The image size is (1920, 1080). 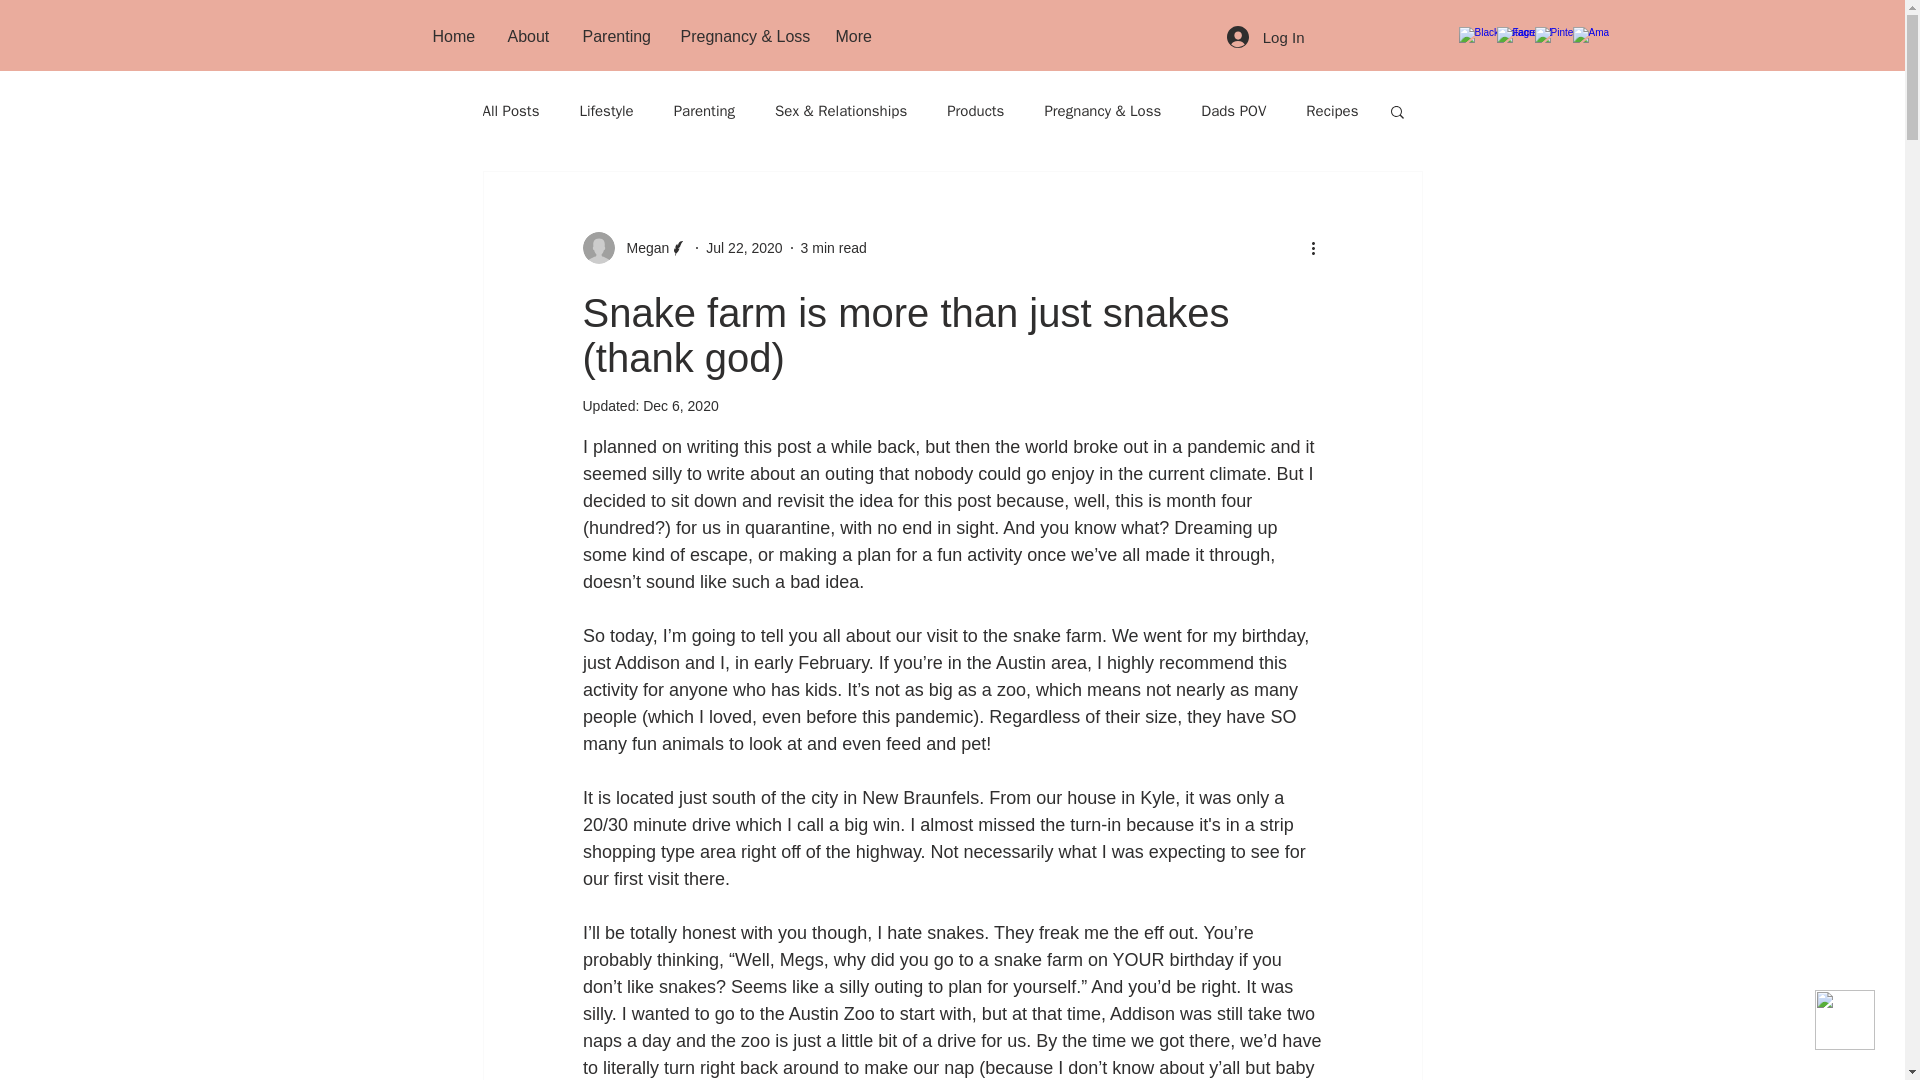 What do you see at coordinates (834, 247) in the screenshot?
I see `3 min read` at bounding box center [834, 247].